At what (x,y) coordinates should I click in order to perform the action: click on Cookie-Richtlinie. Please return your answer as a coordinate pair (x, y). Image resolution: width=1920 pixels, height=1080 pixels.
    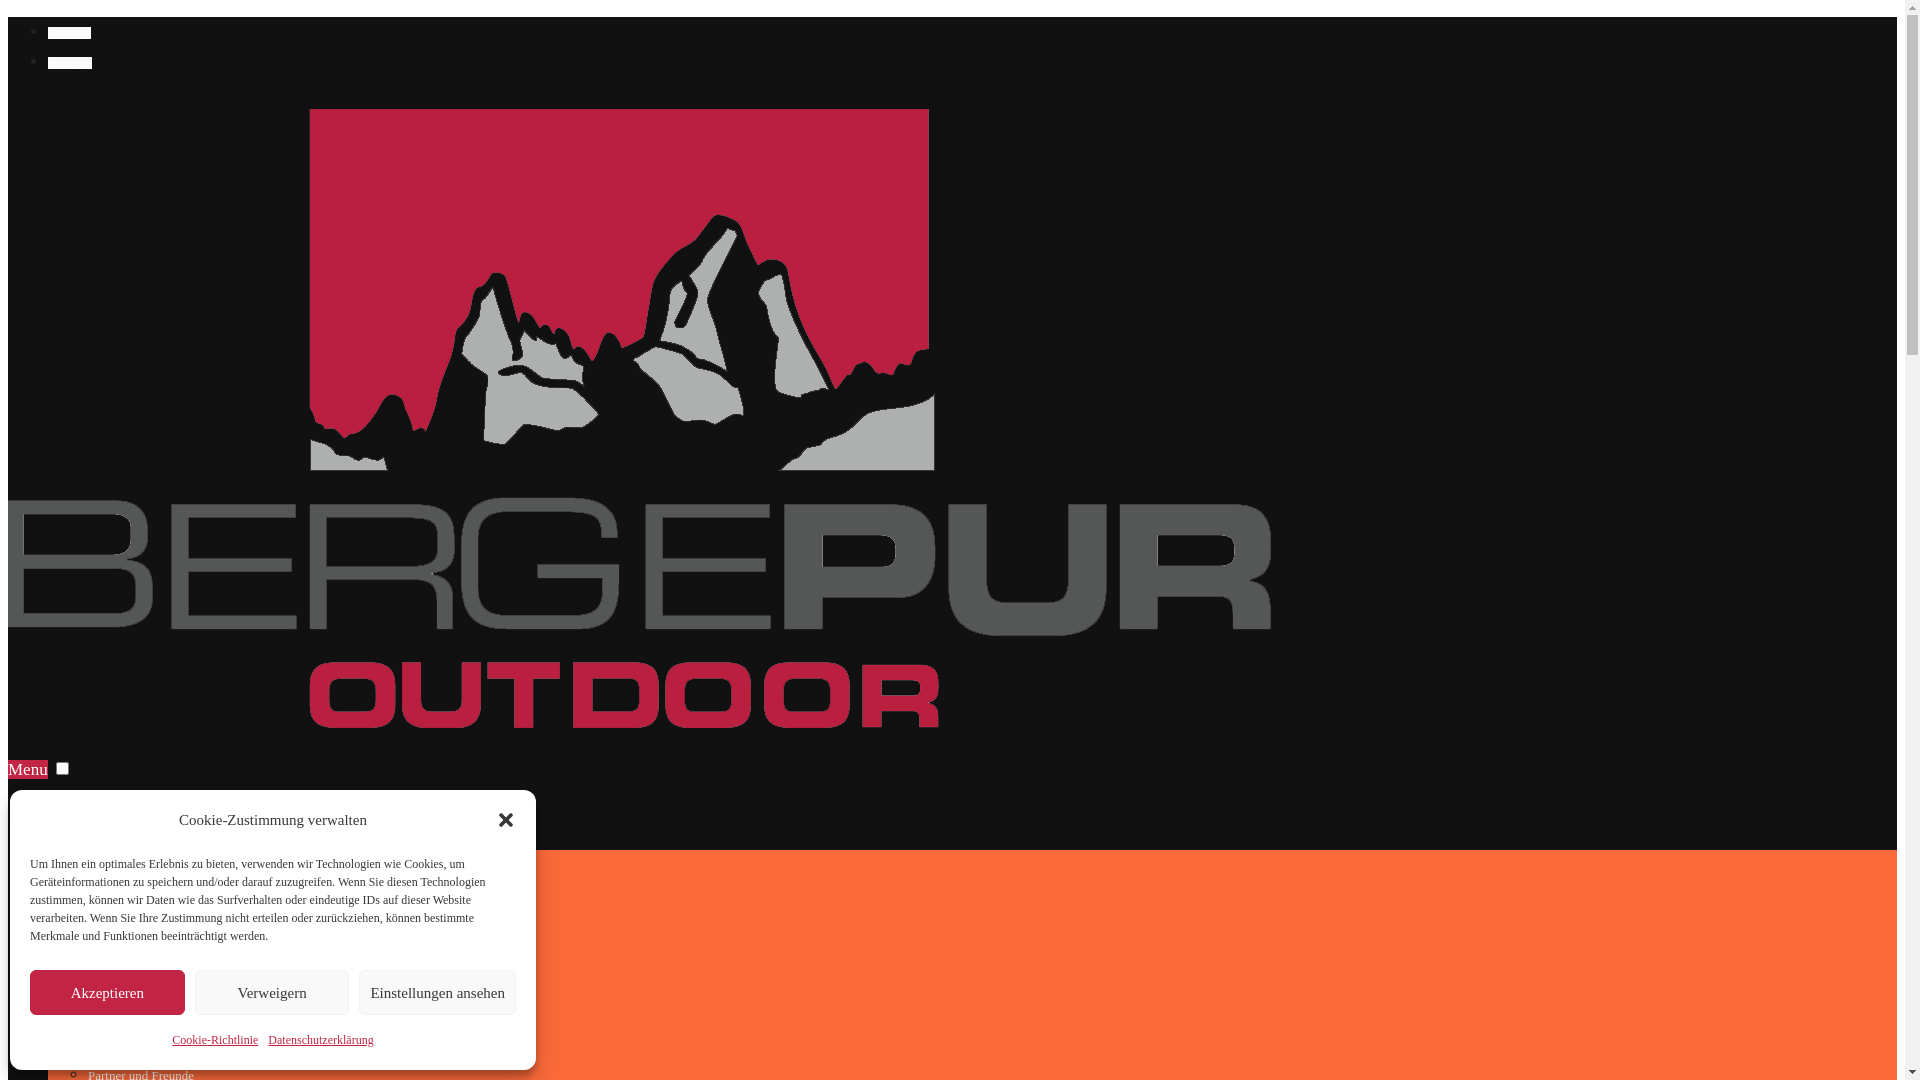
    Looking at the image, I should click on (215, 1040).